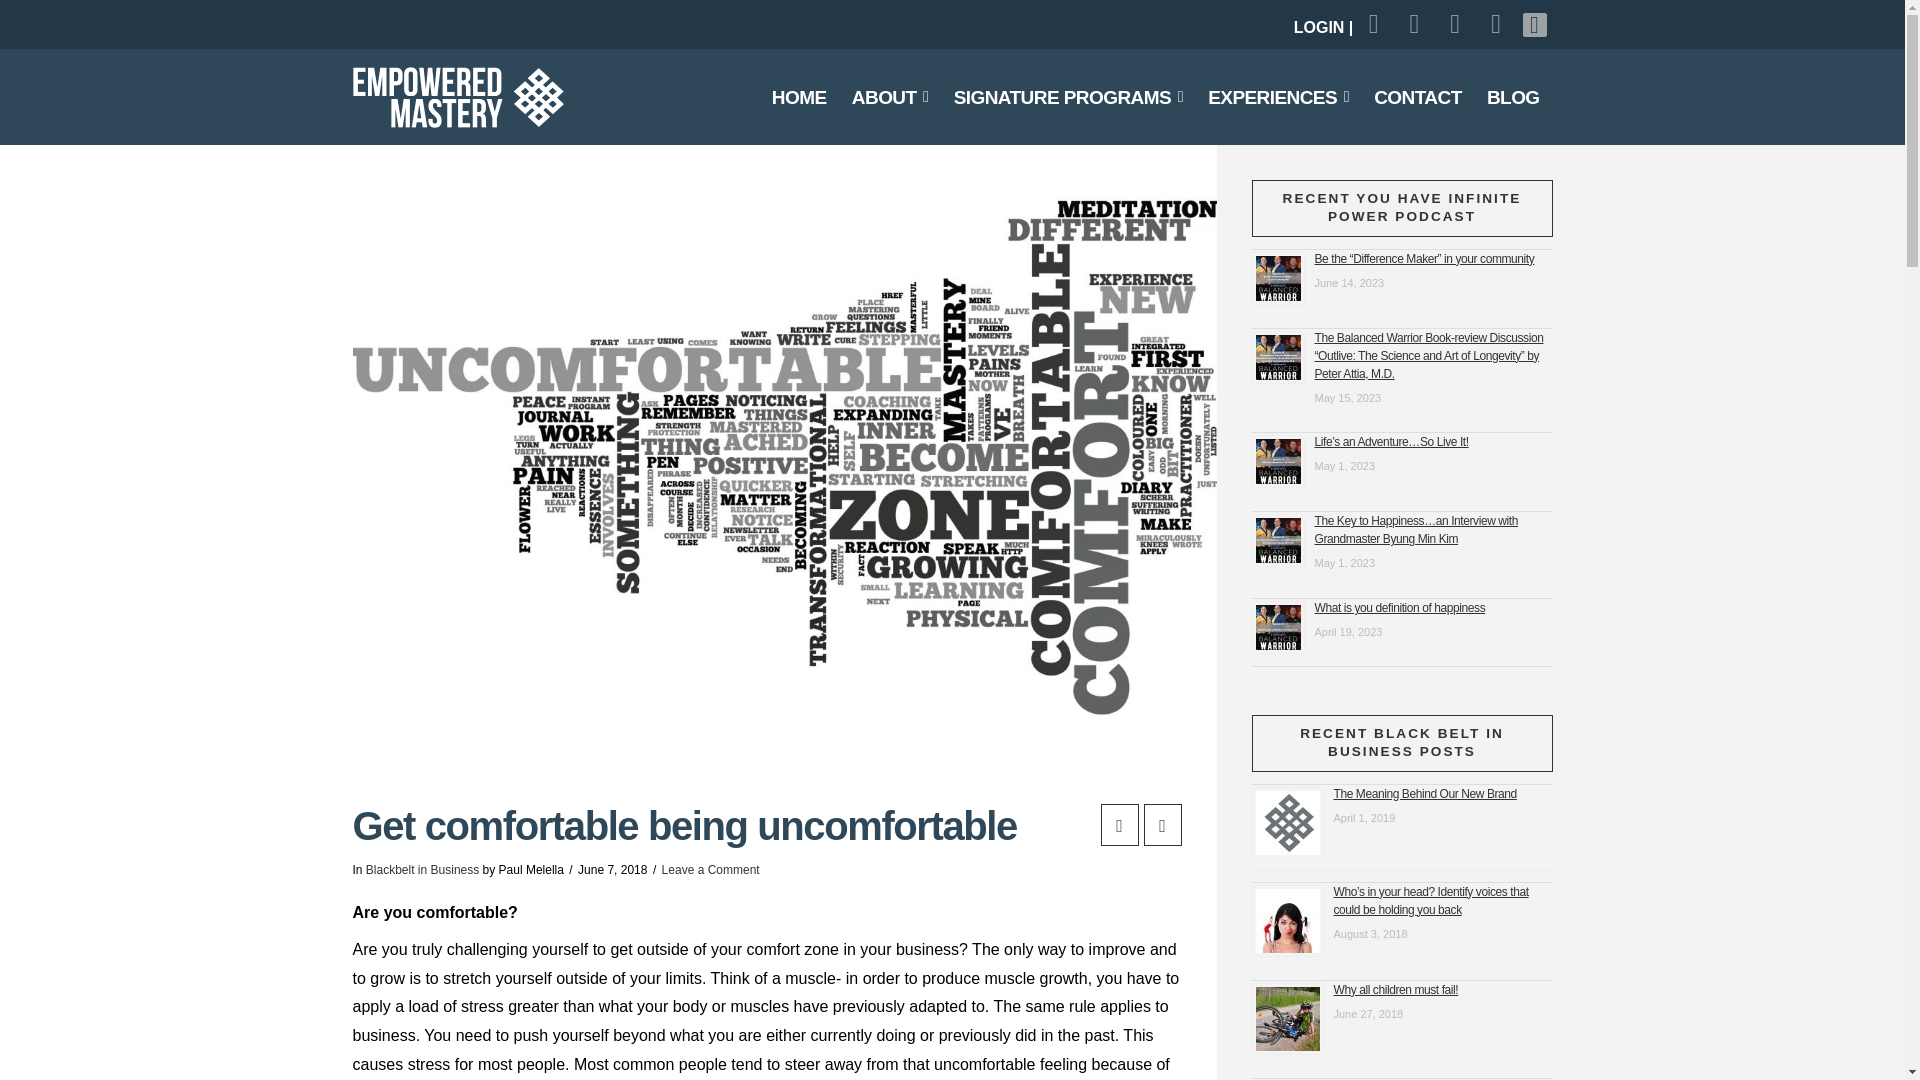 The width and height of the screenshot is (1920, 1080). Describe the element at coordinates (1514, 96) in the screenshot. I see `BLOG` at that location.